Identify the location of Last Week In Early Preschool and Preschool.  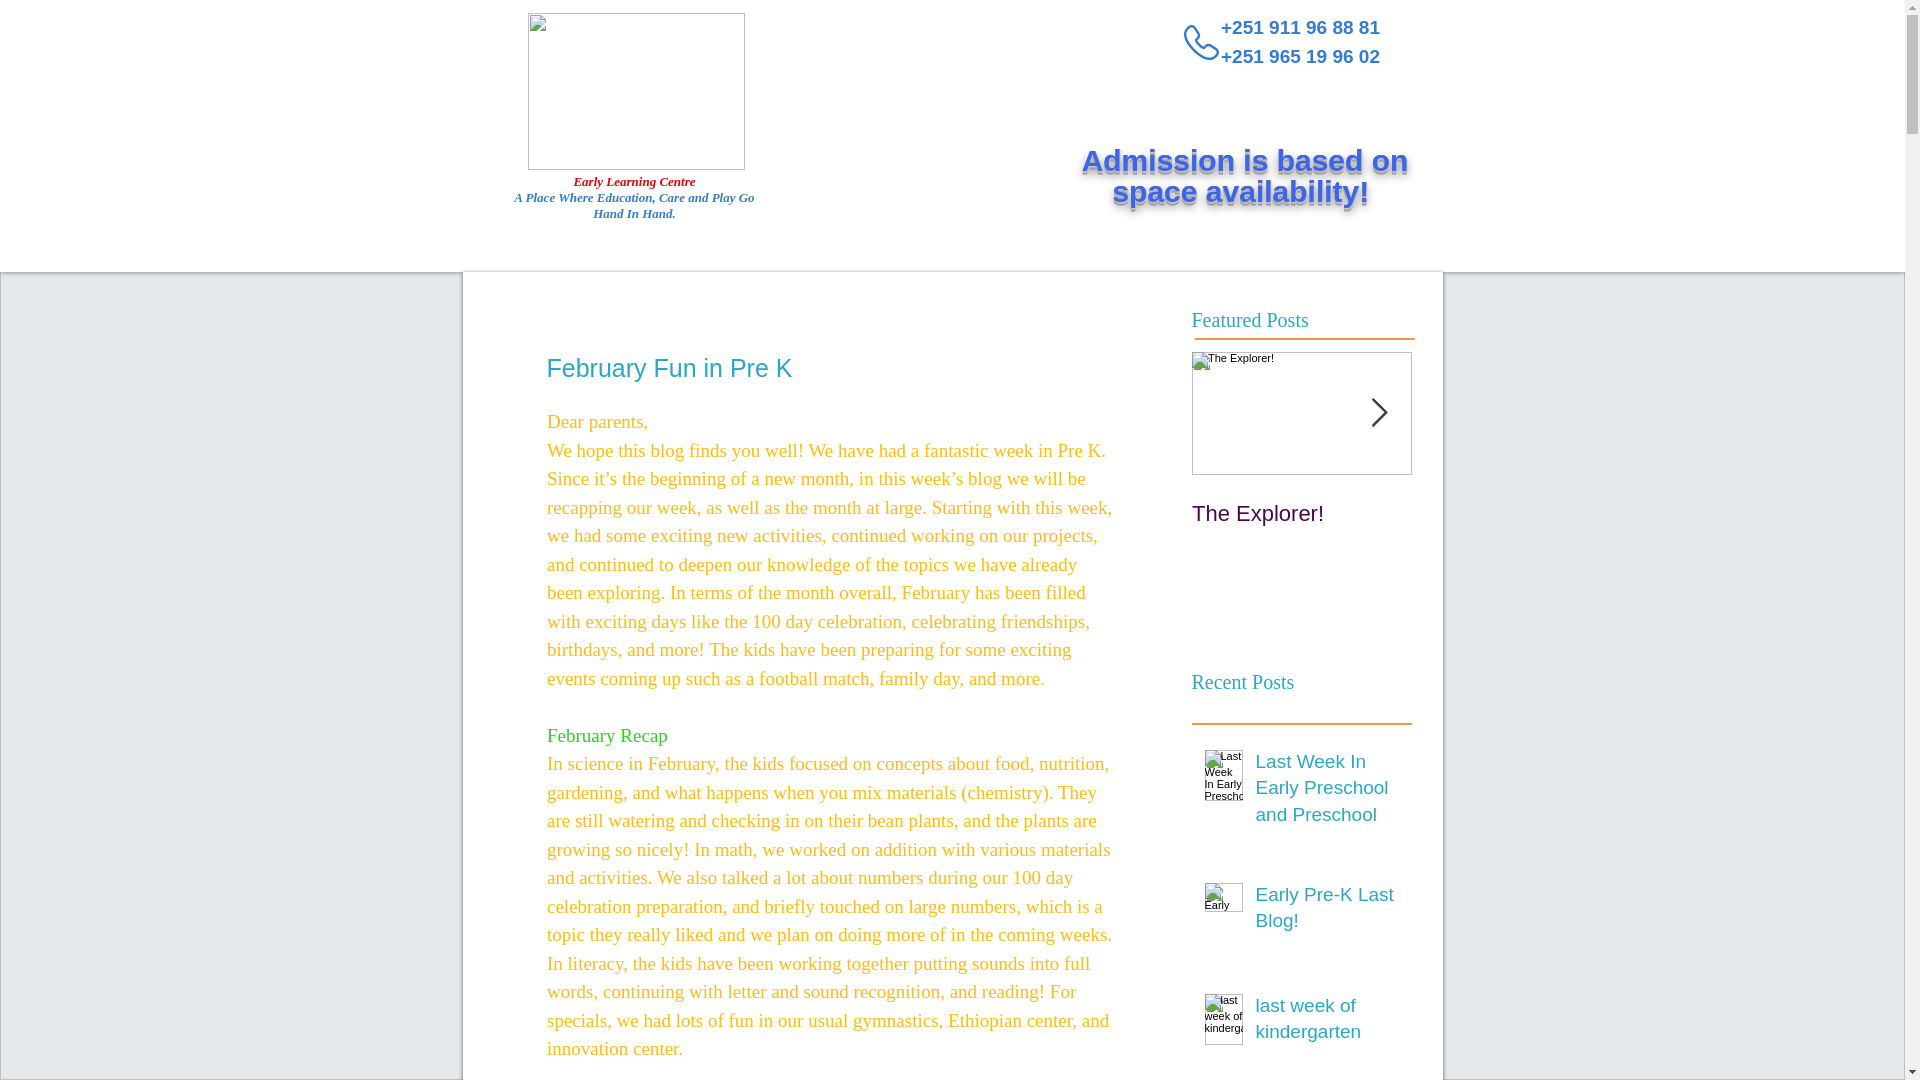
(1327, 912).